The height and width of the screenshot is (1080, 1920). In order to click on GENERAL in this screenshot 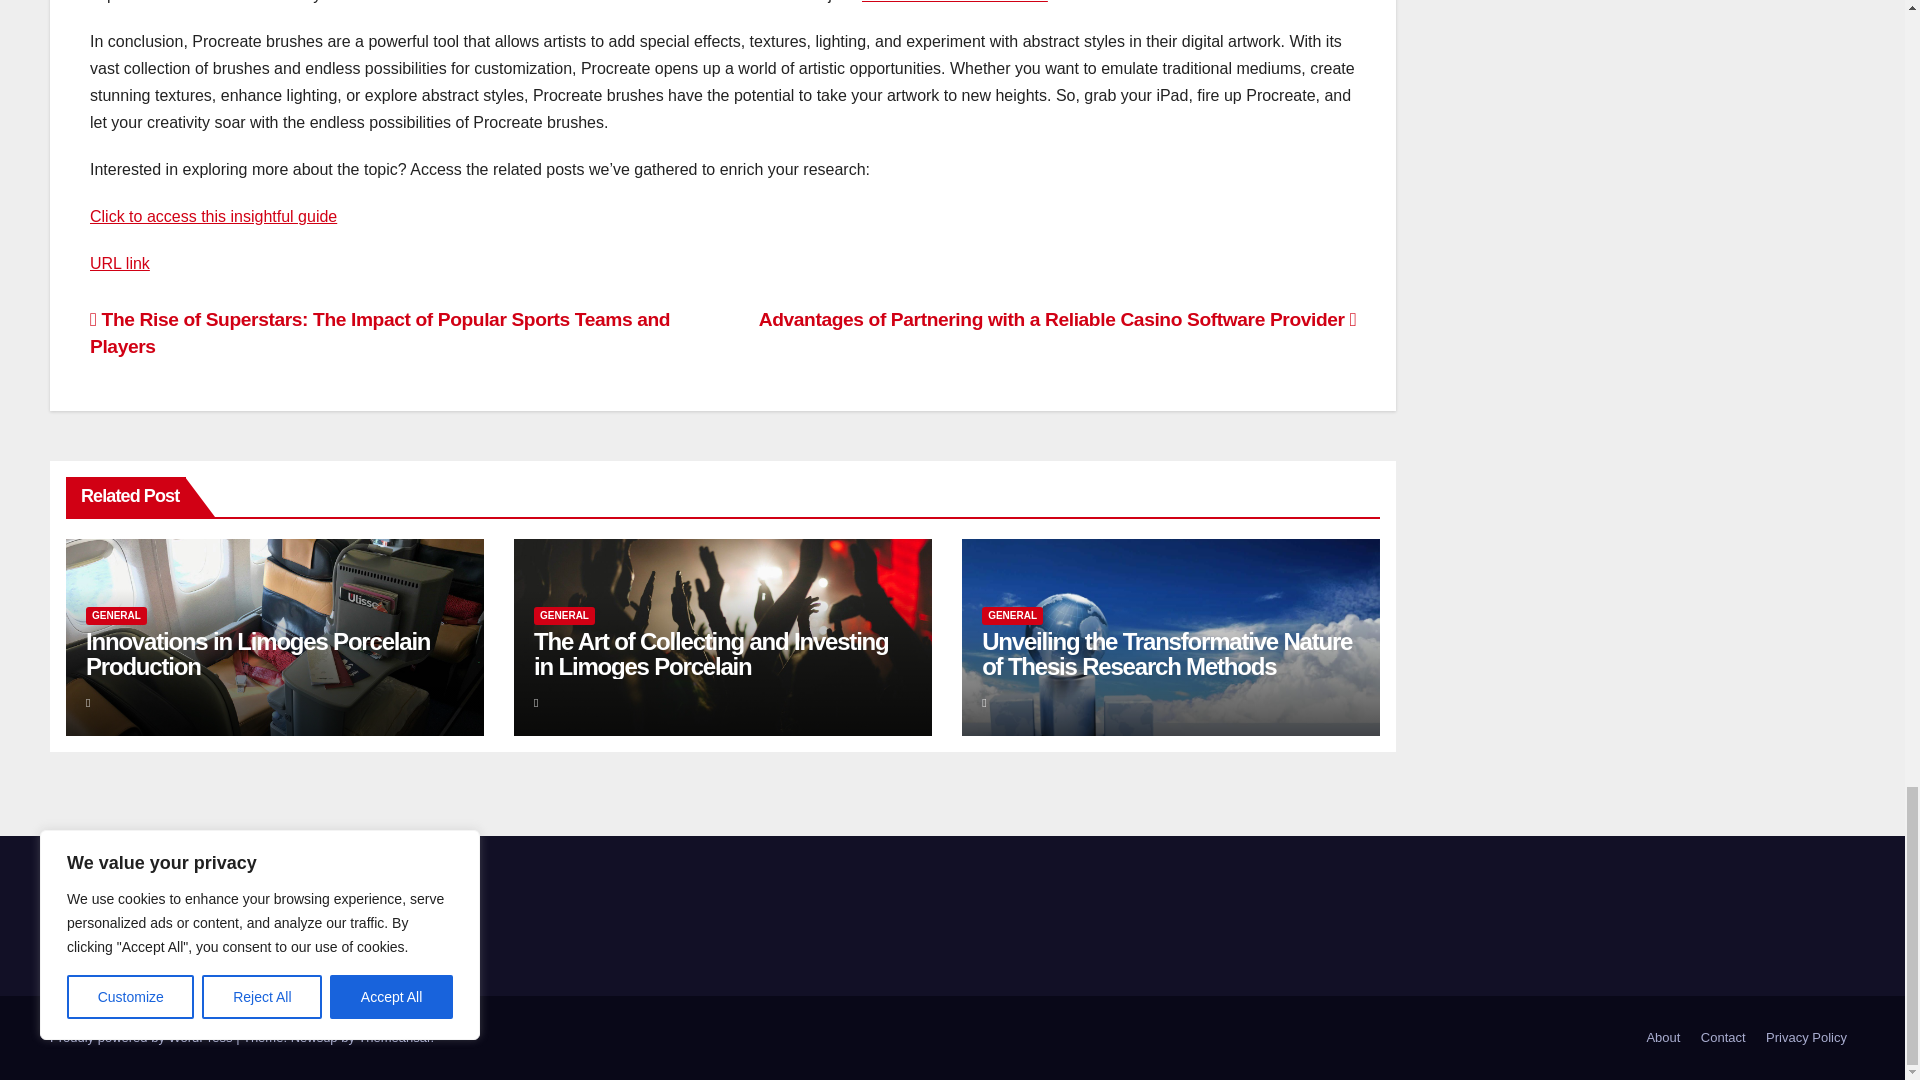, I will do `click(116, 616)`.